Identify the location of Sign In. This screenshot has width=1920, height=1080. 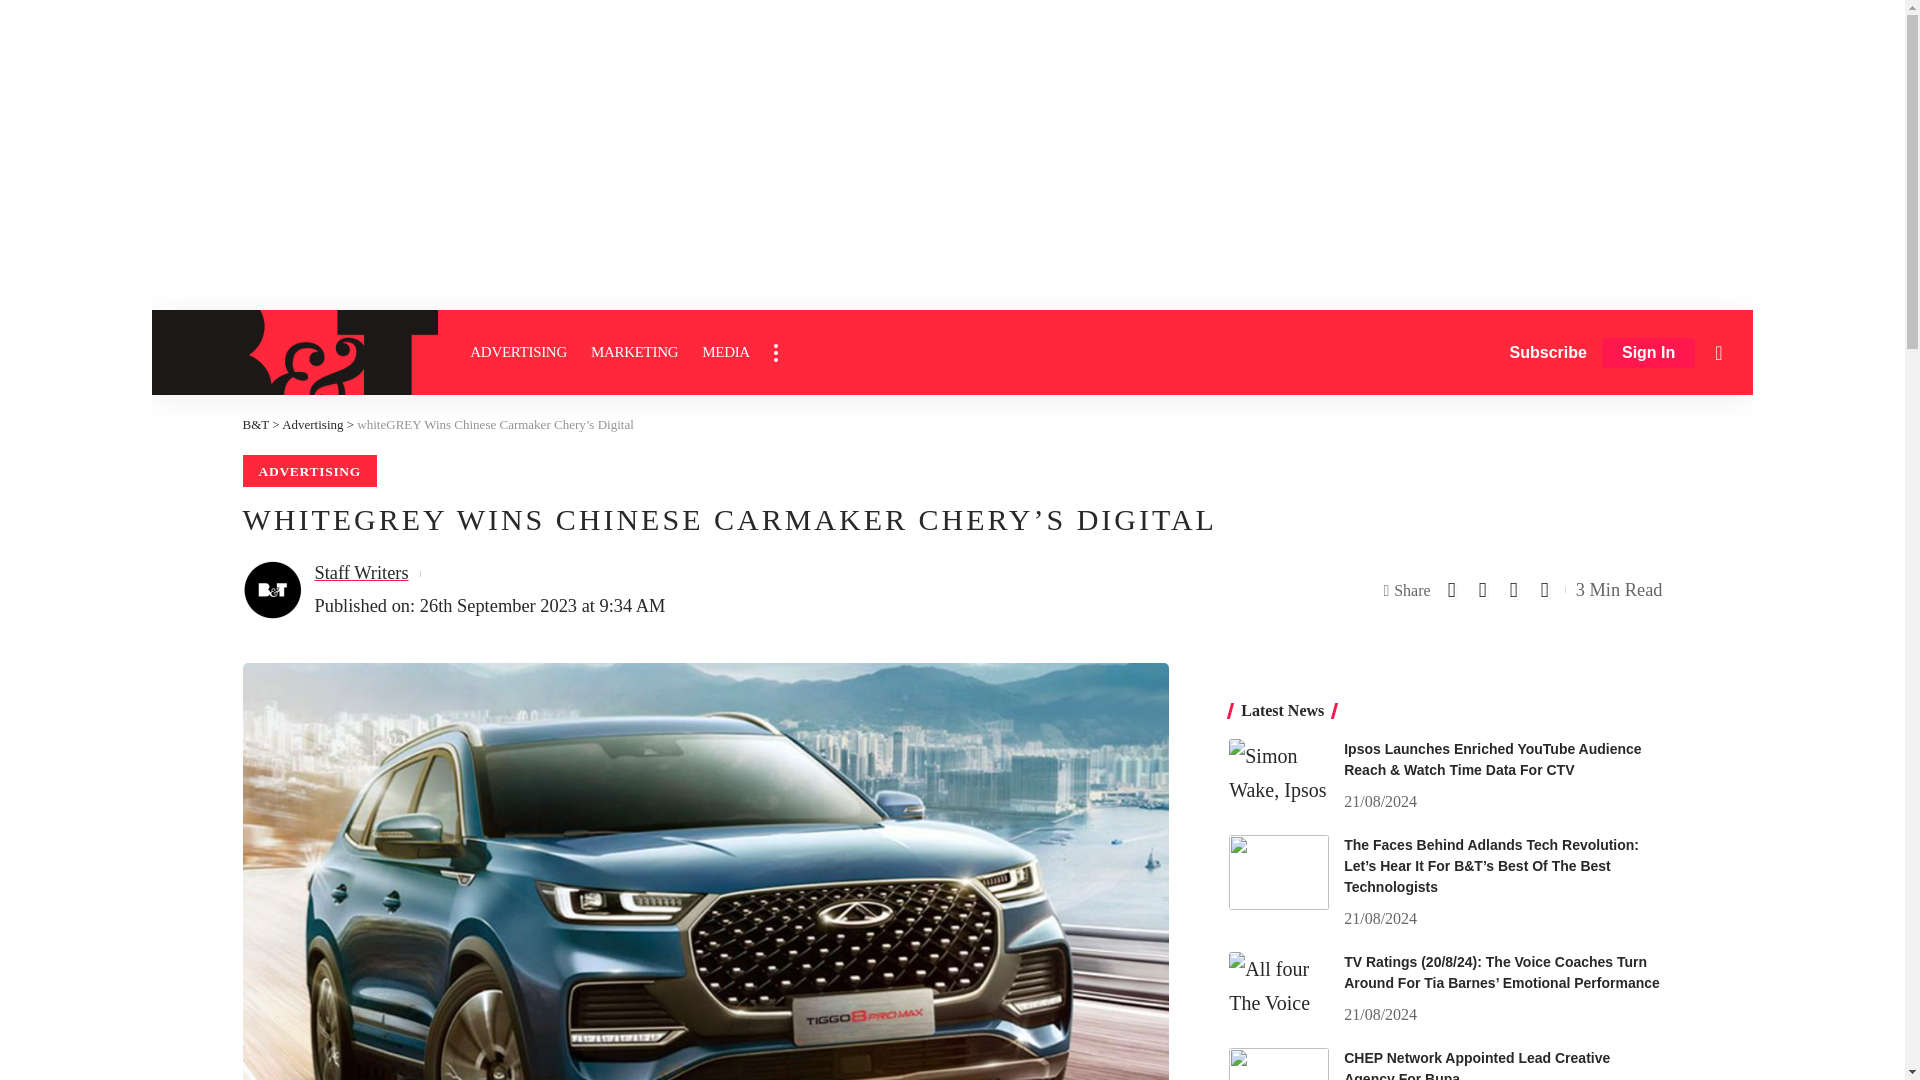
(1648, 353).